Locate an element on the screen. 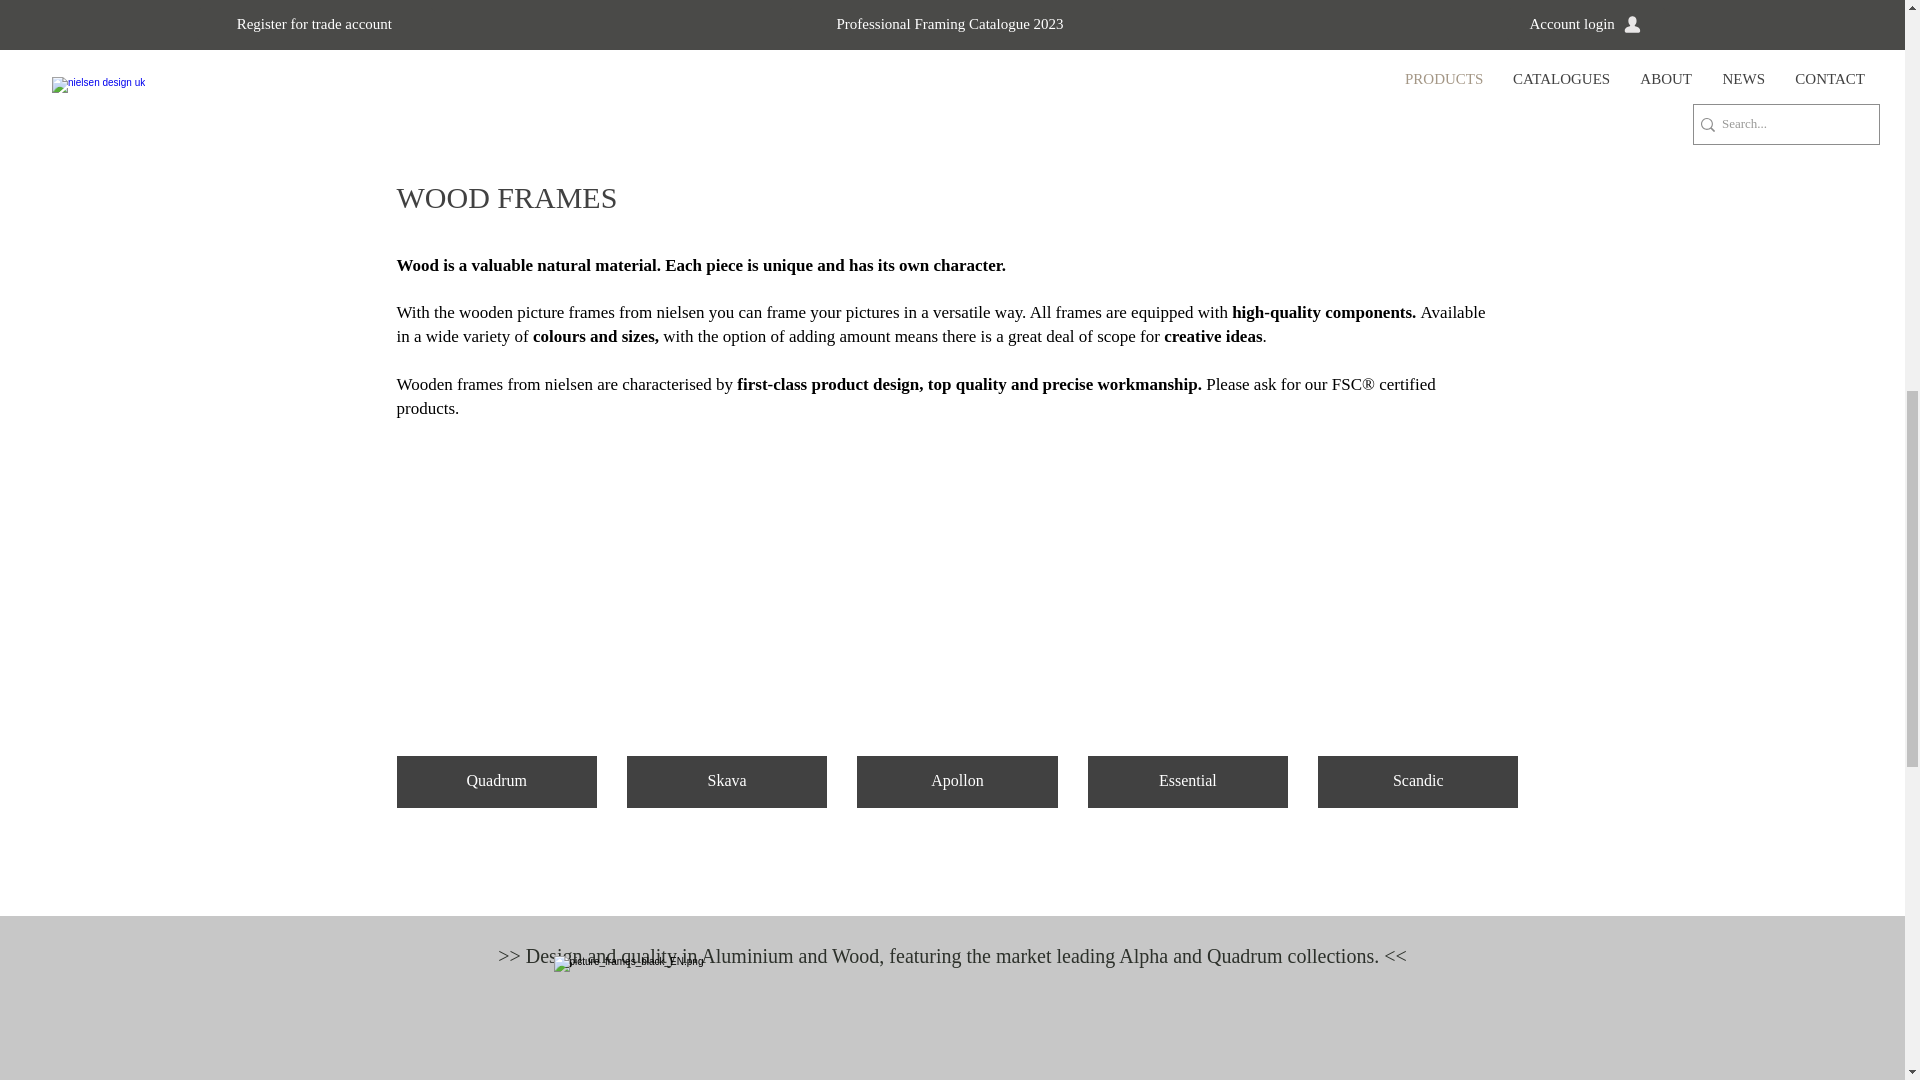  Alpha is located at coordinates (488, 25).